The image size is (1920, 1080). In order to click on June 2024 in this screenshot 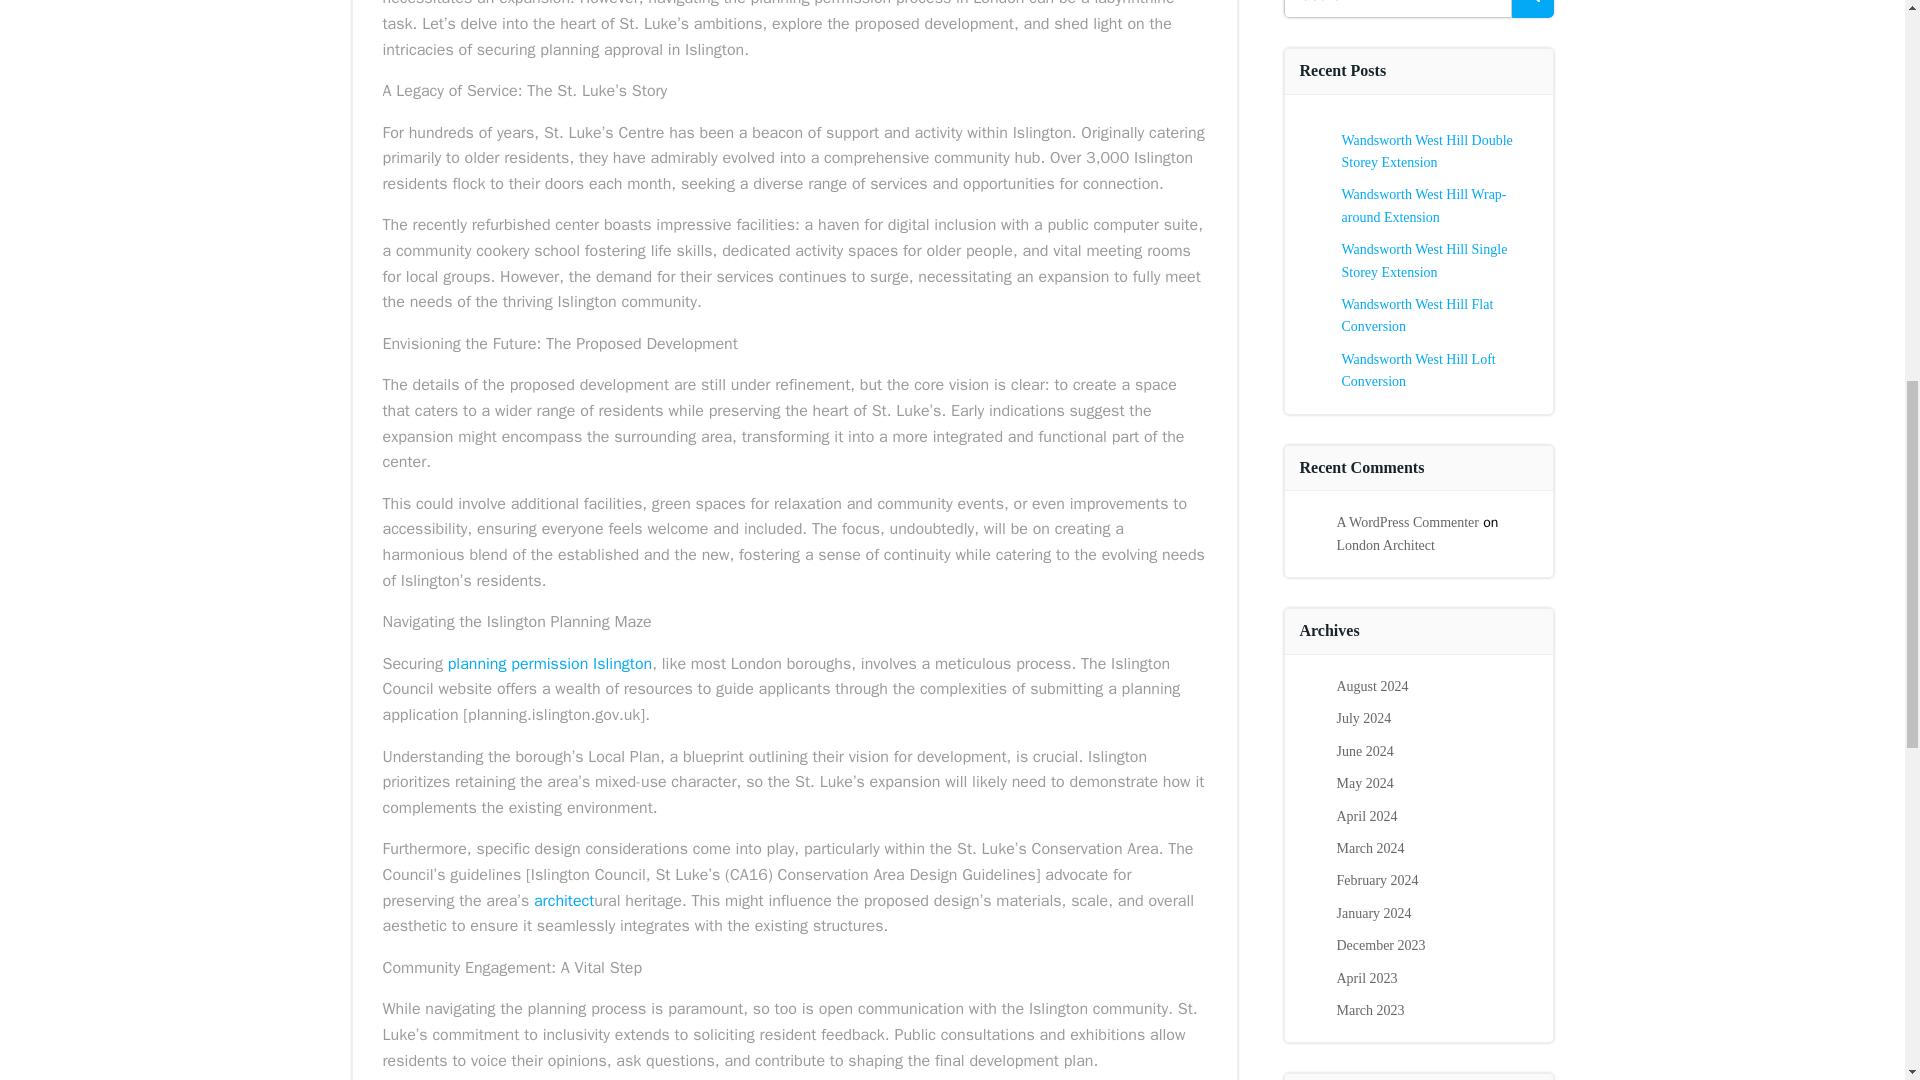, I will do `click(1364, 752)`.